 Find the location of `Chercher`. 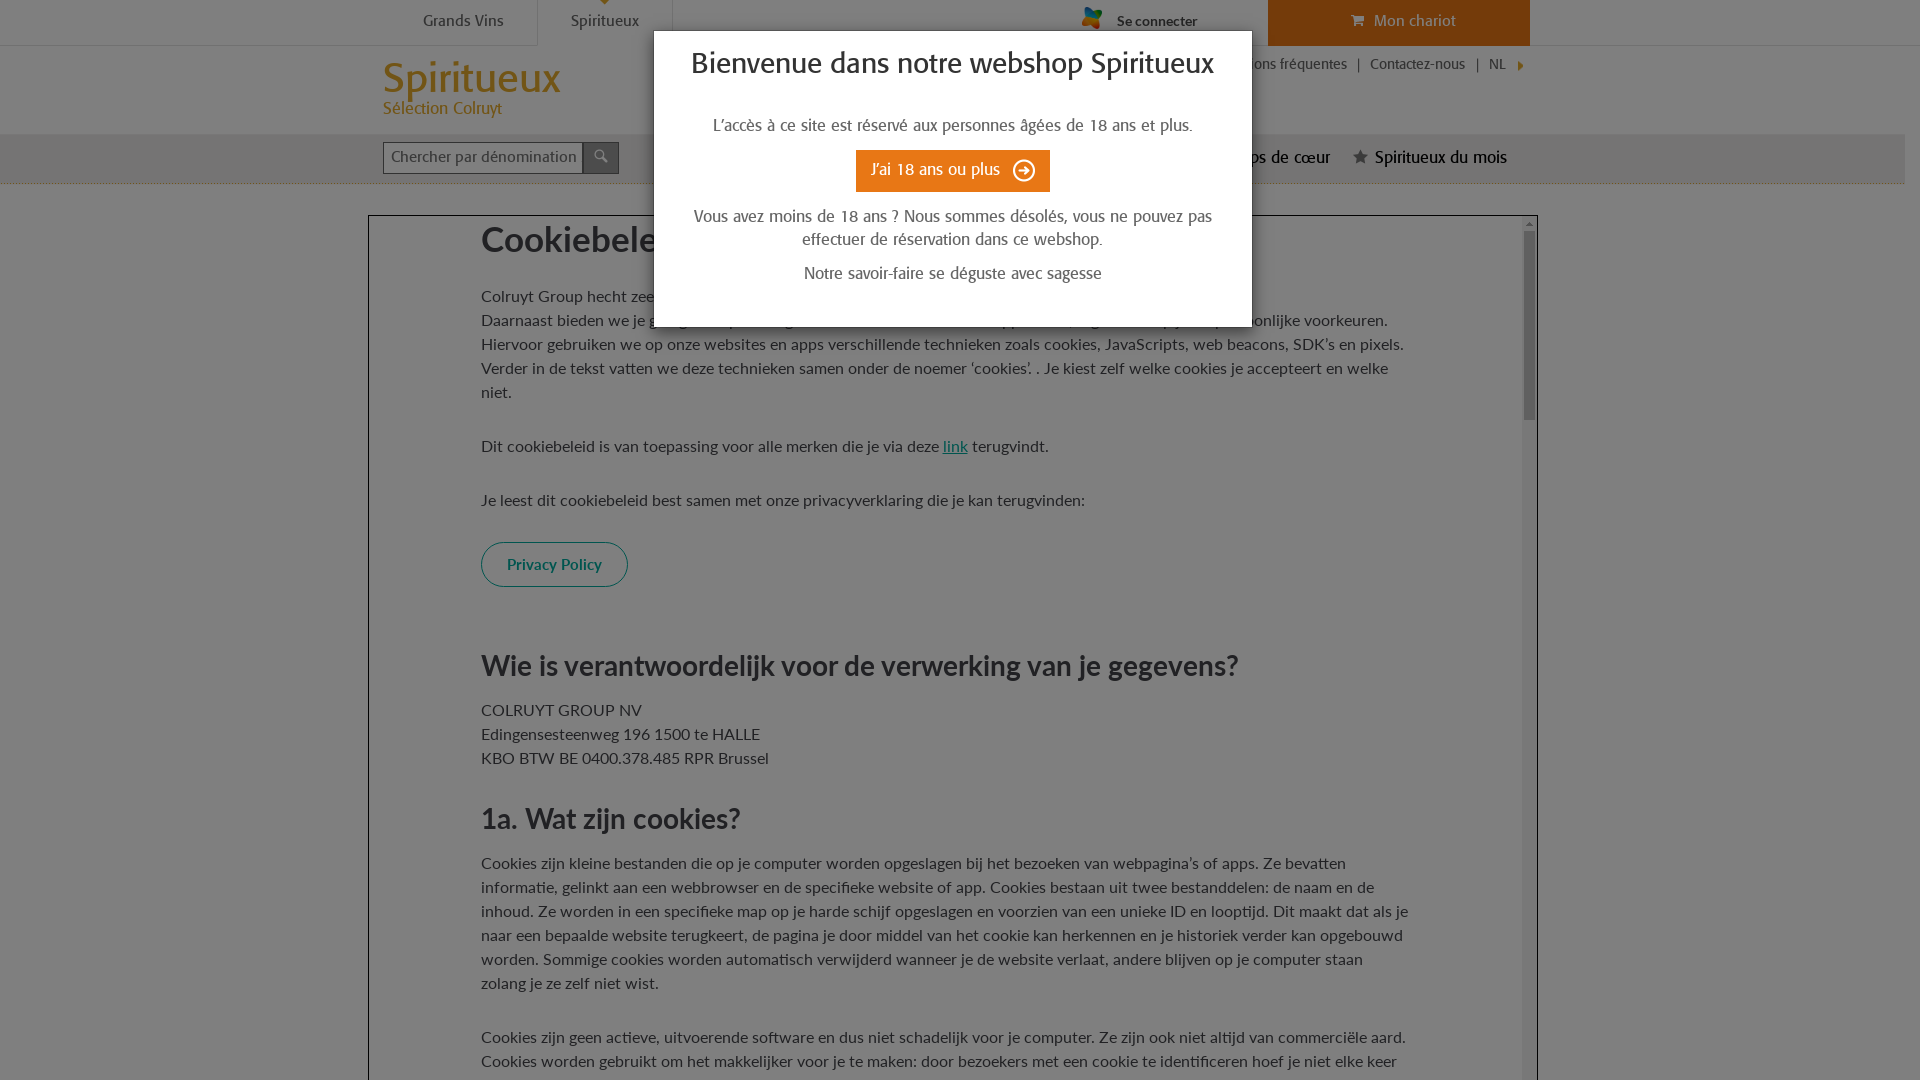

Chercher is located at coordinates (600, 158).